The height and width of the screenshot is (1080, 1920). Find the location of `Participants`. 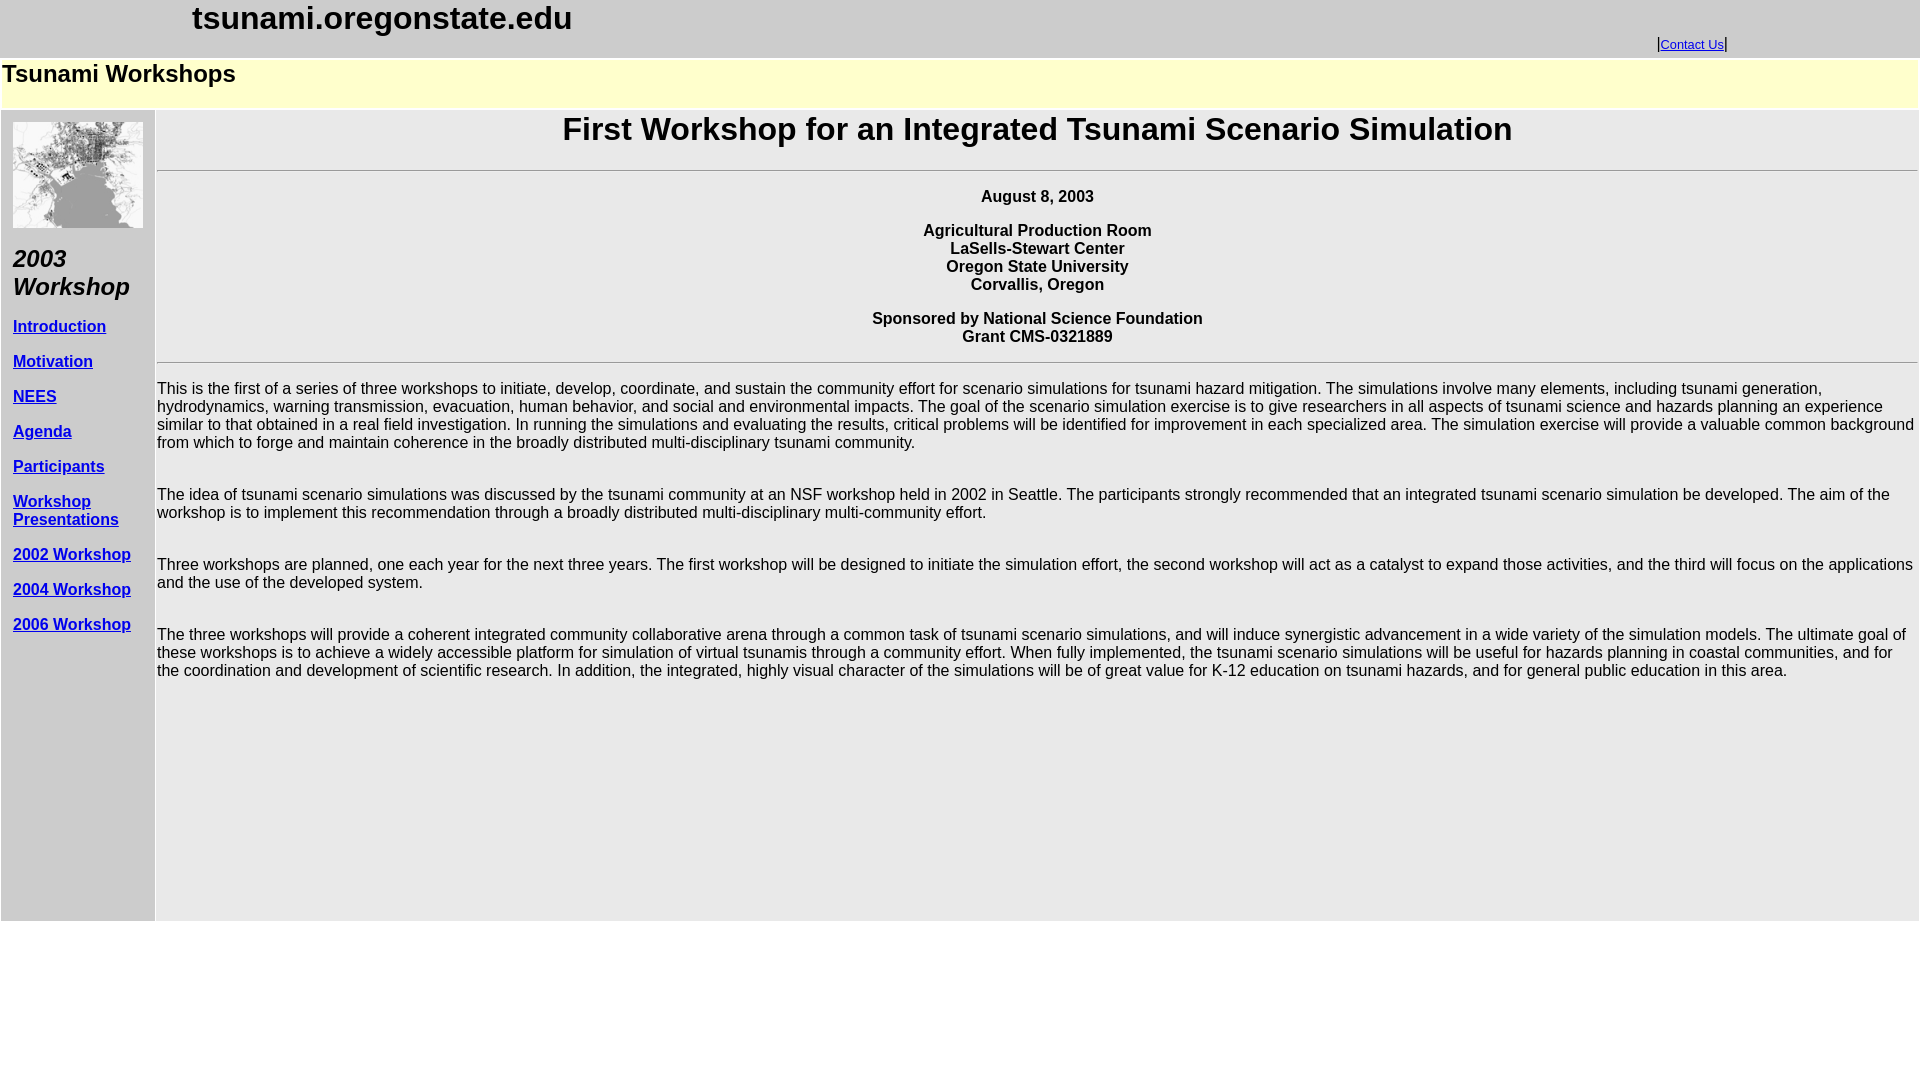

Participants is located at coordinates (59, 466).